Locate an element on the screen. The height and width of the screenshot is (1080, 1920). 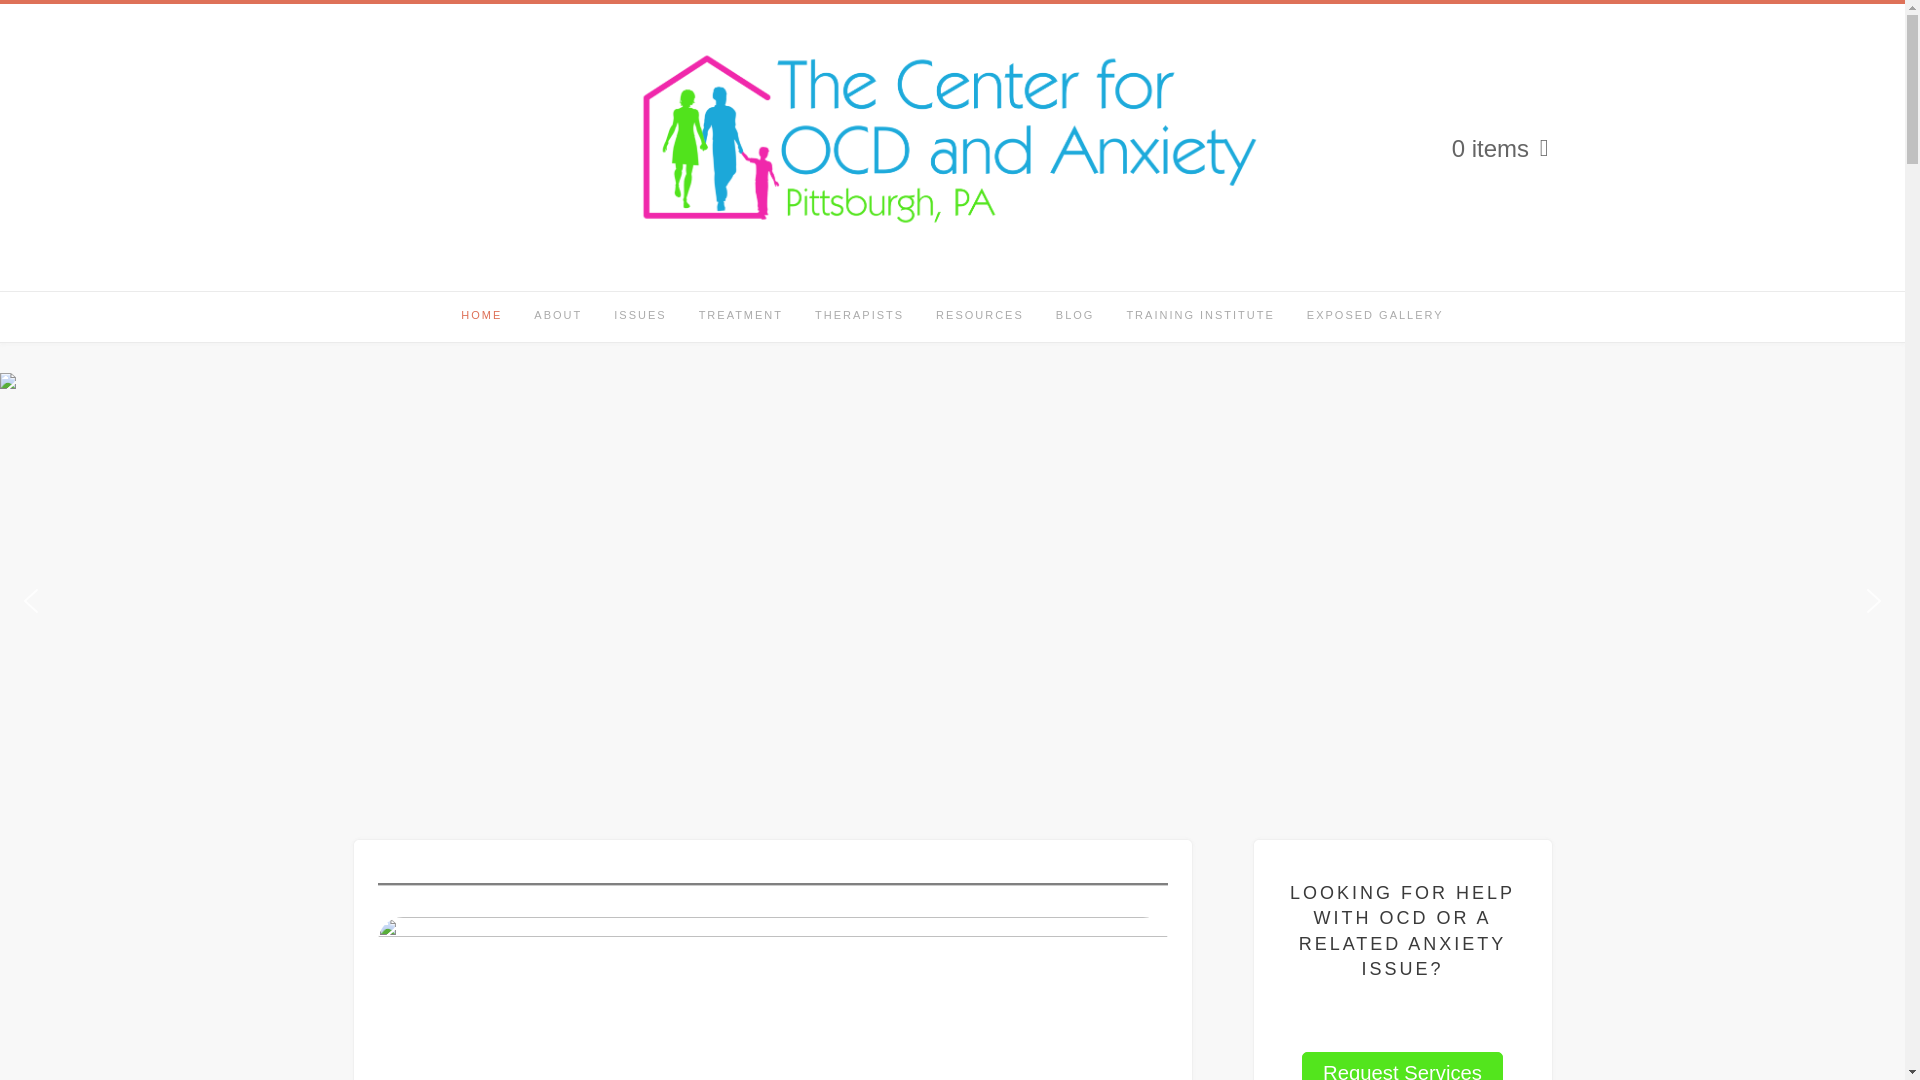
TRAINING INSTITUTE is located at coordinates (1200, 316).